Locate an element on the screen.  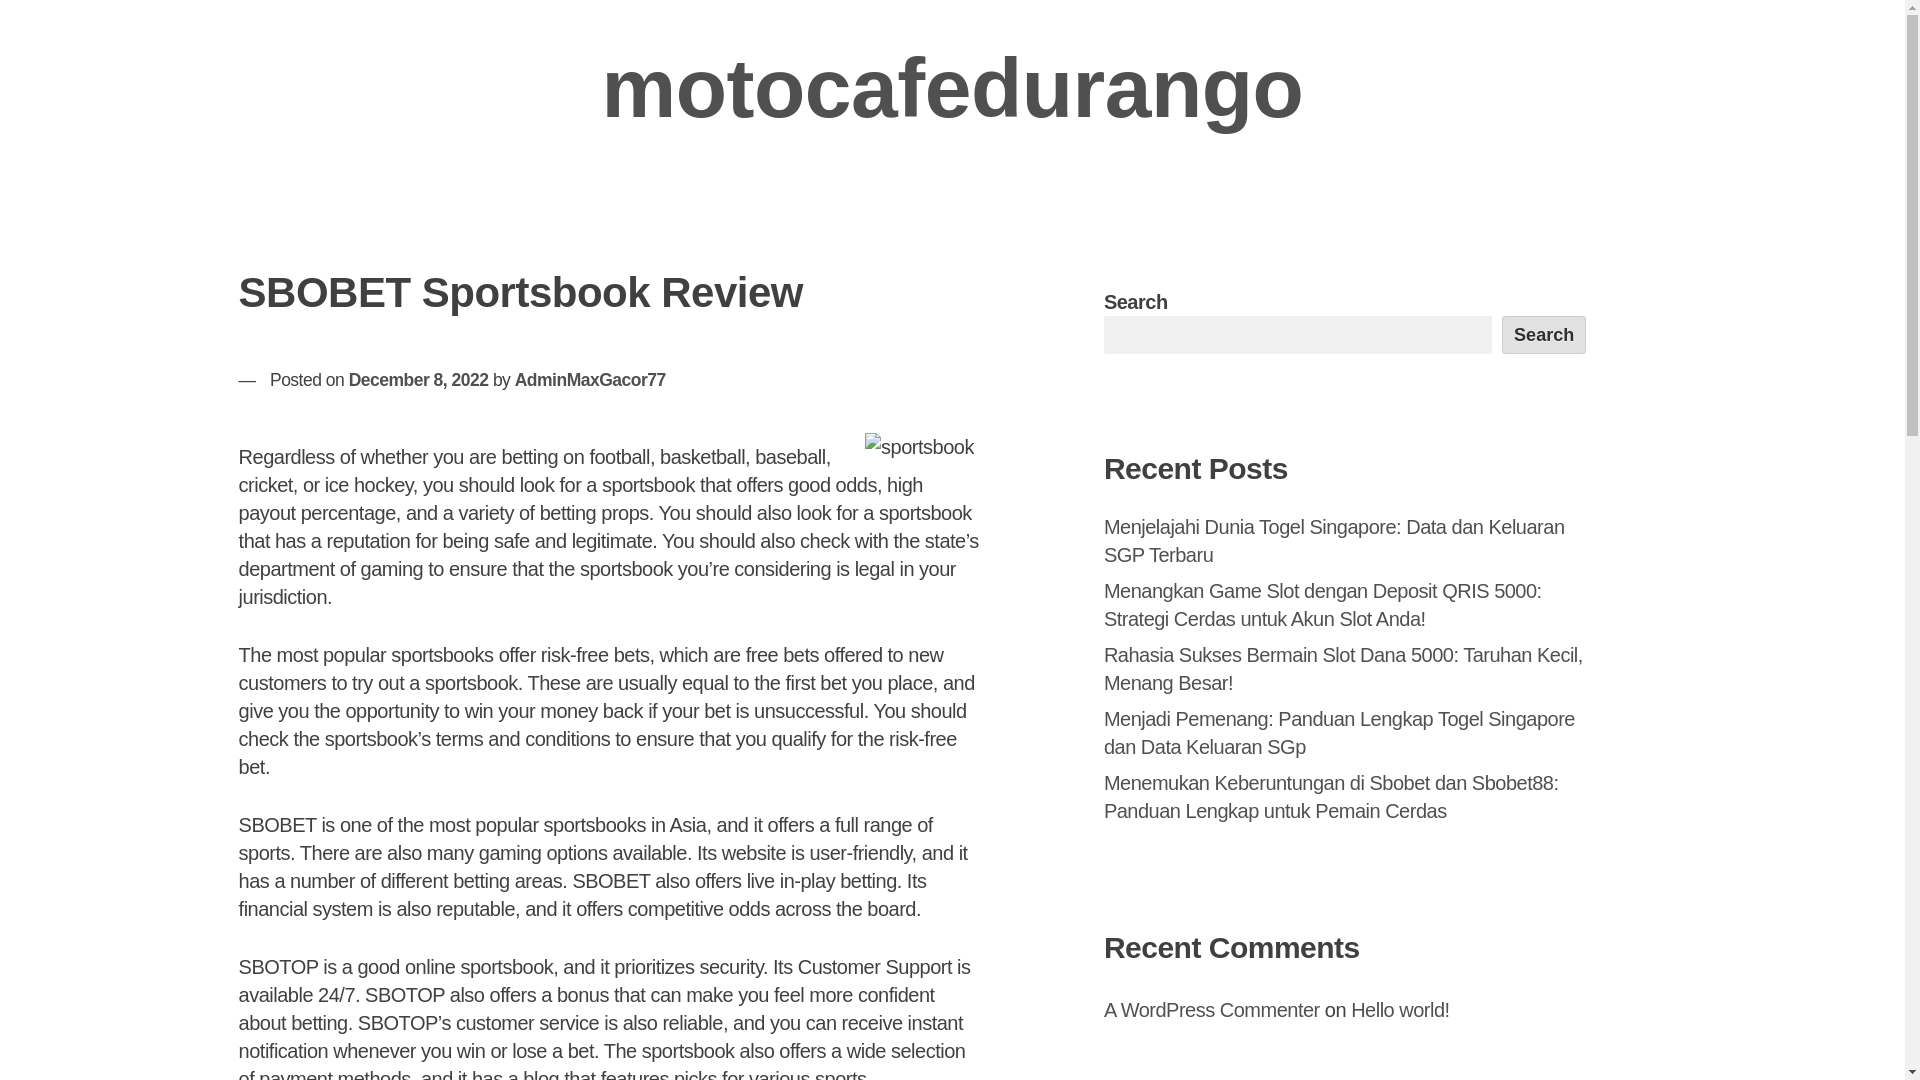
December 8, 2022 is located at coordinates (419, 380).